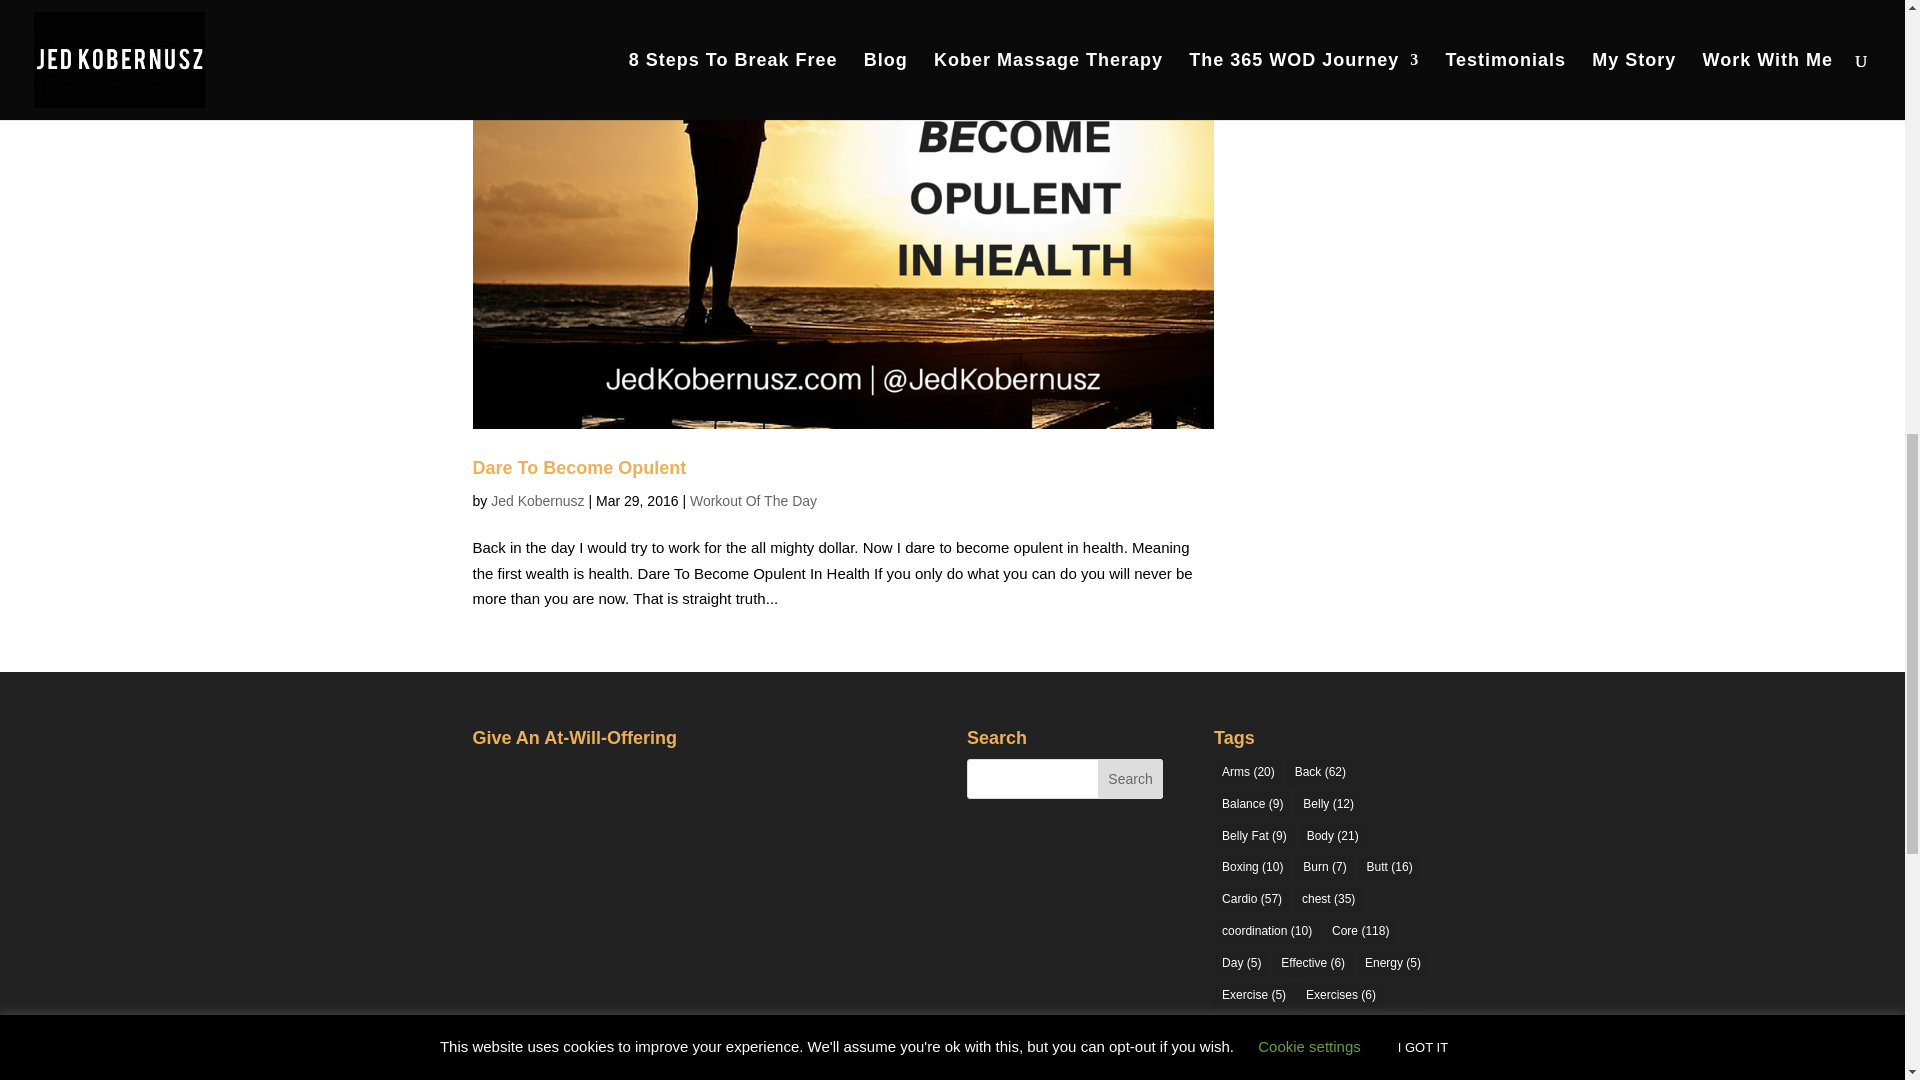 Image resolution: width=1920 pixels, height=1080 pixels. Describe the element at coordinates (537, 500) in the screenshot. I see `Posts by Jed Kobernusz` at that location.